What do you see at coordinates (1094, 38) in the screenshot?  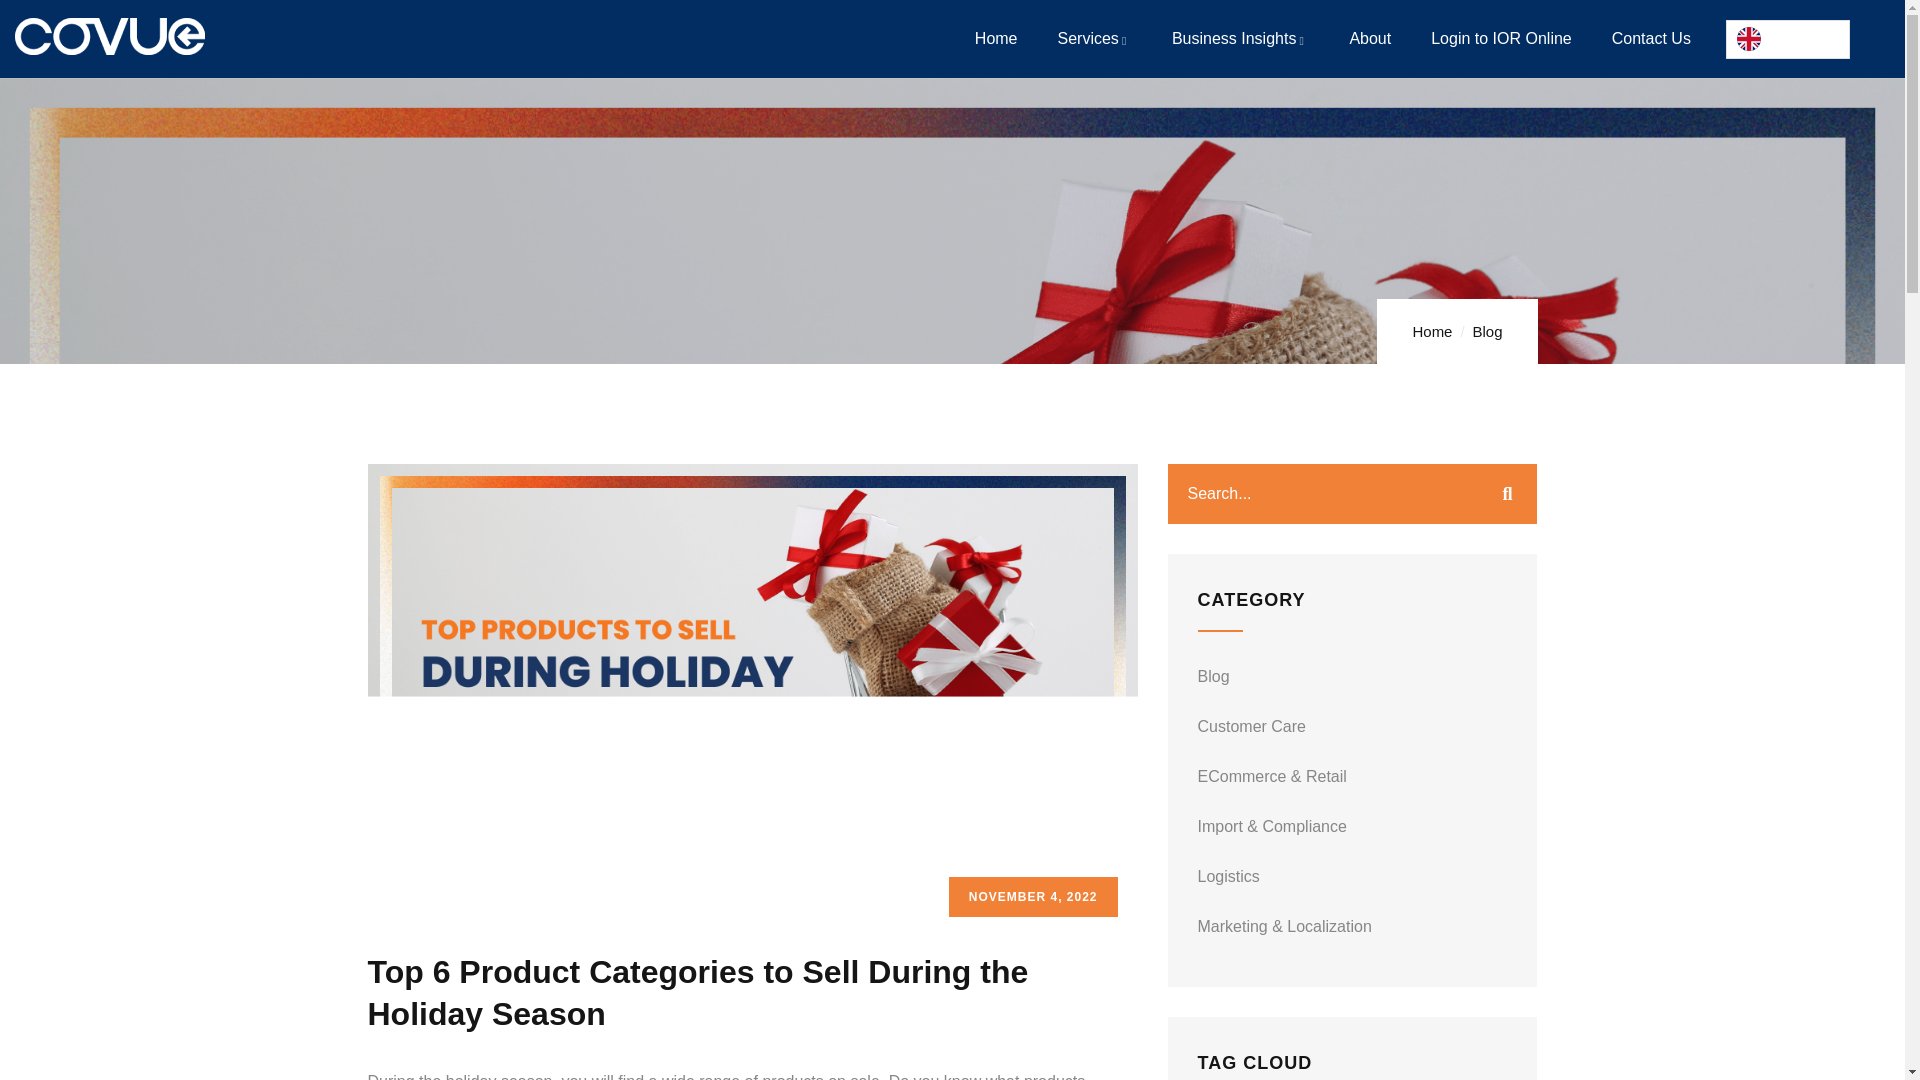 I see `Services` at bounding box center [1094, 38].